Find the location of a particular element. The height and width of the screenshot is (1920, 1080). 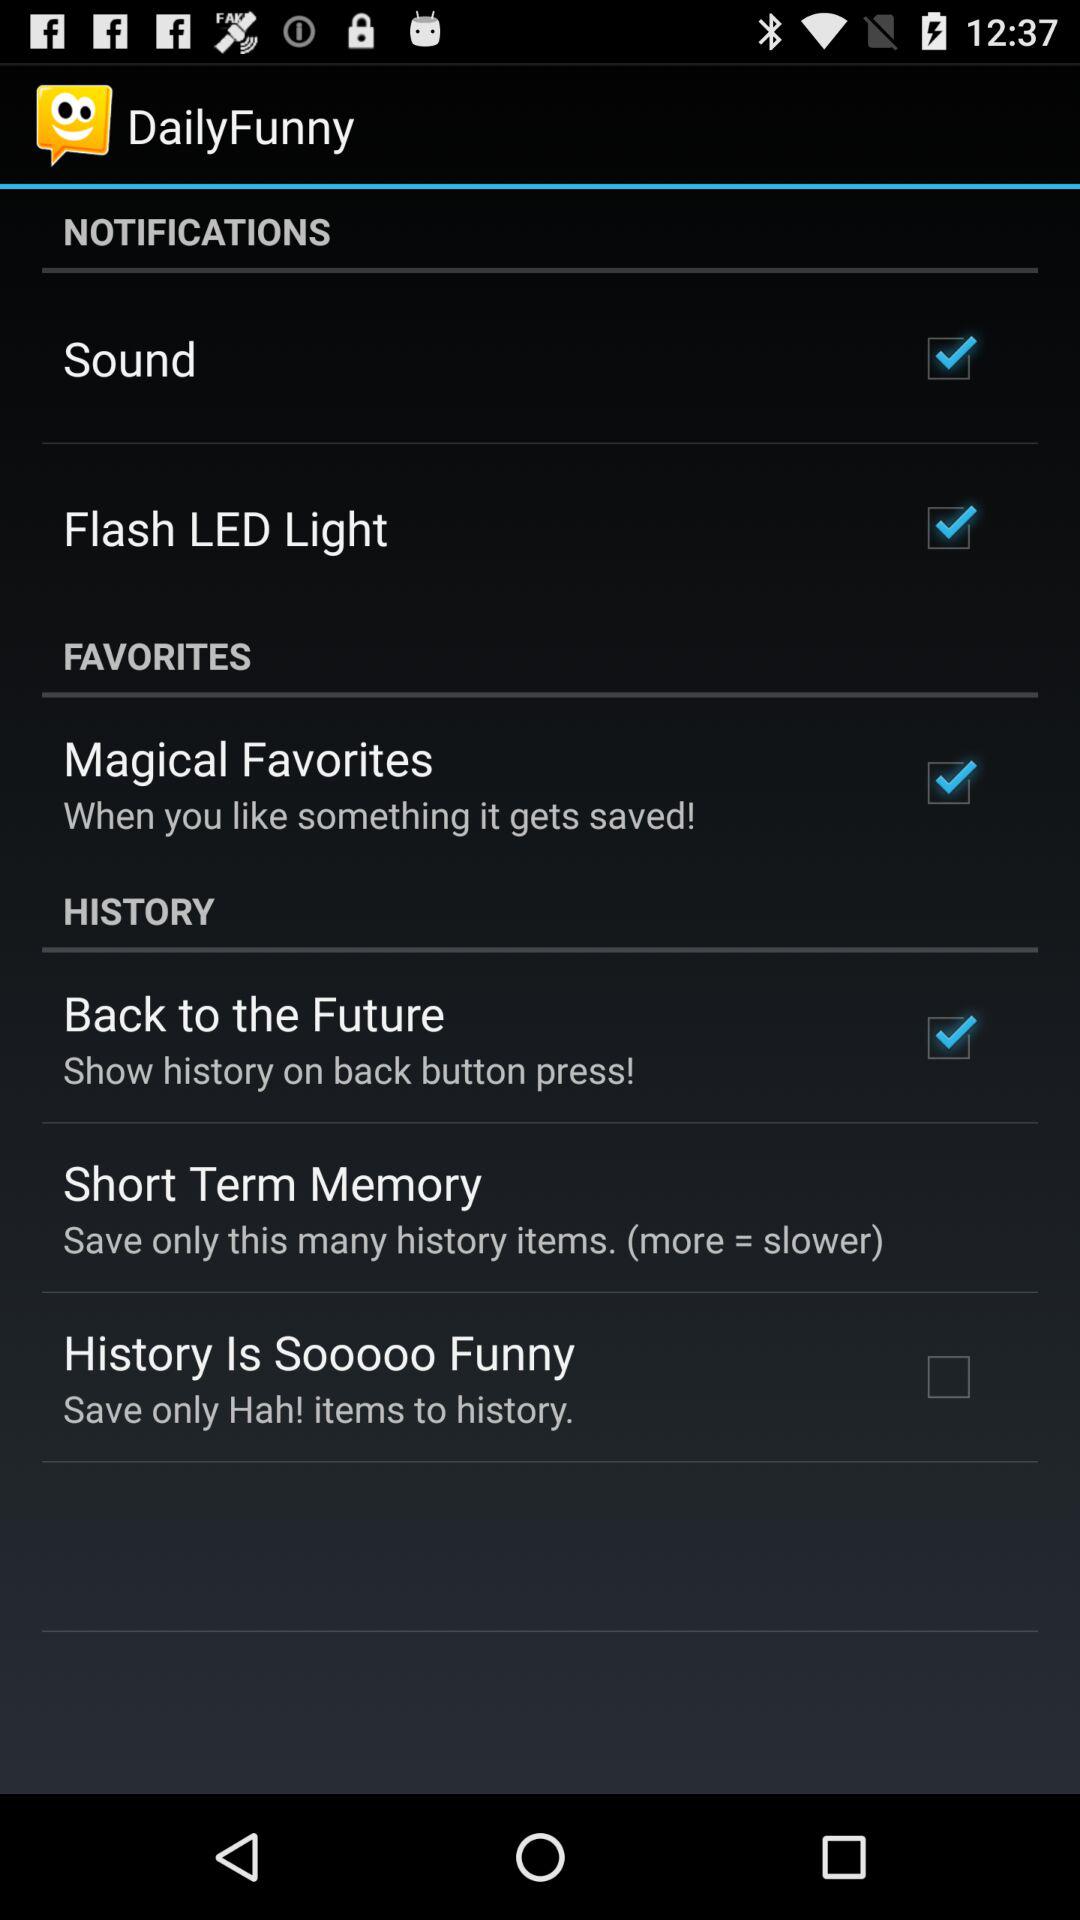

open app below favorites is located at coordinates (248, 758).